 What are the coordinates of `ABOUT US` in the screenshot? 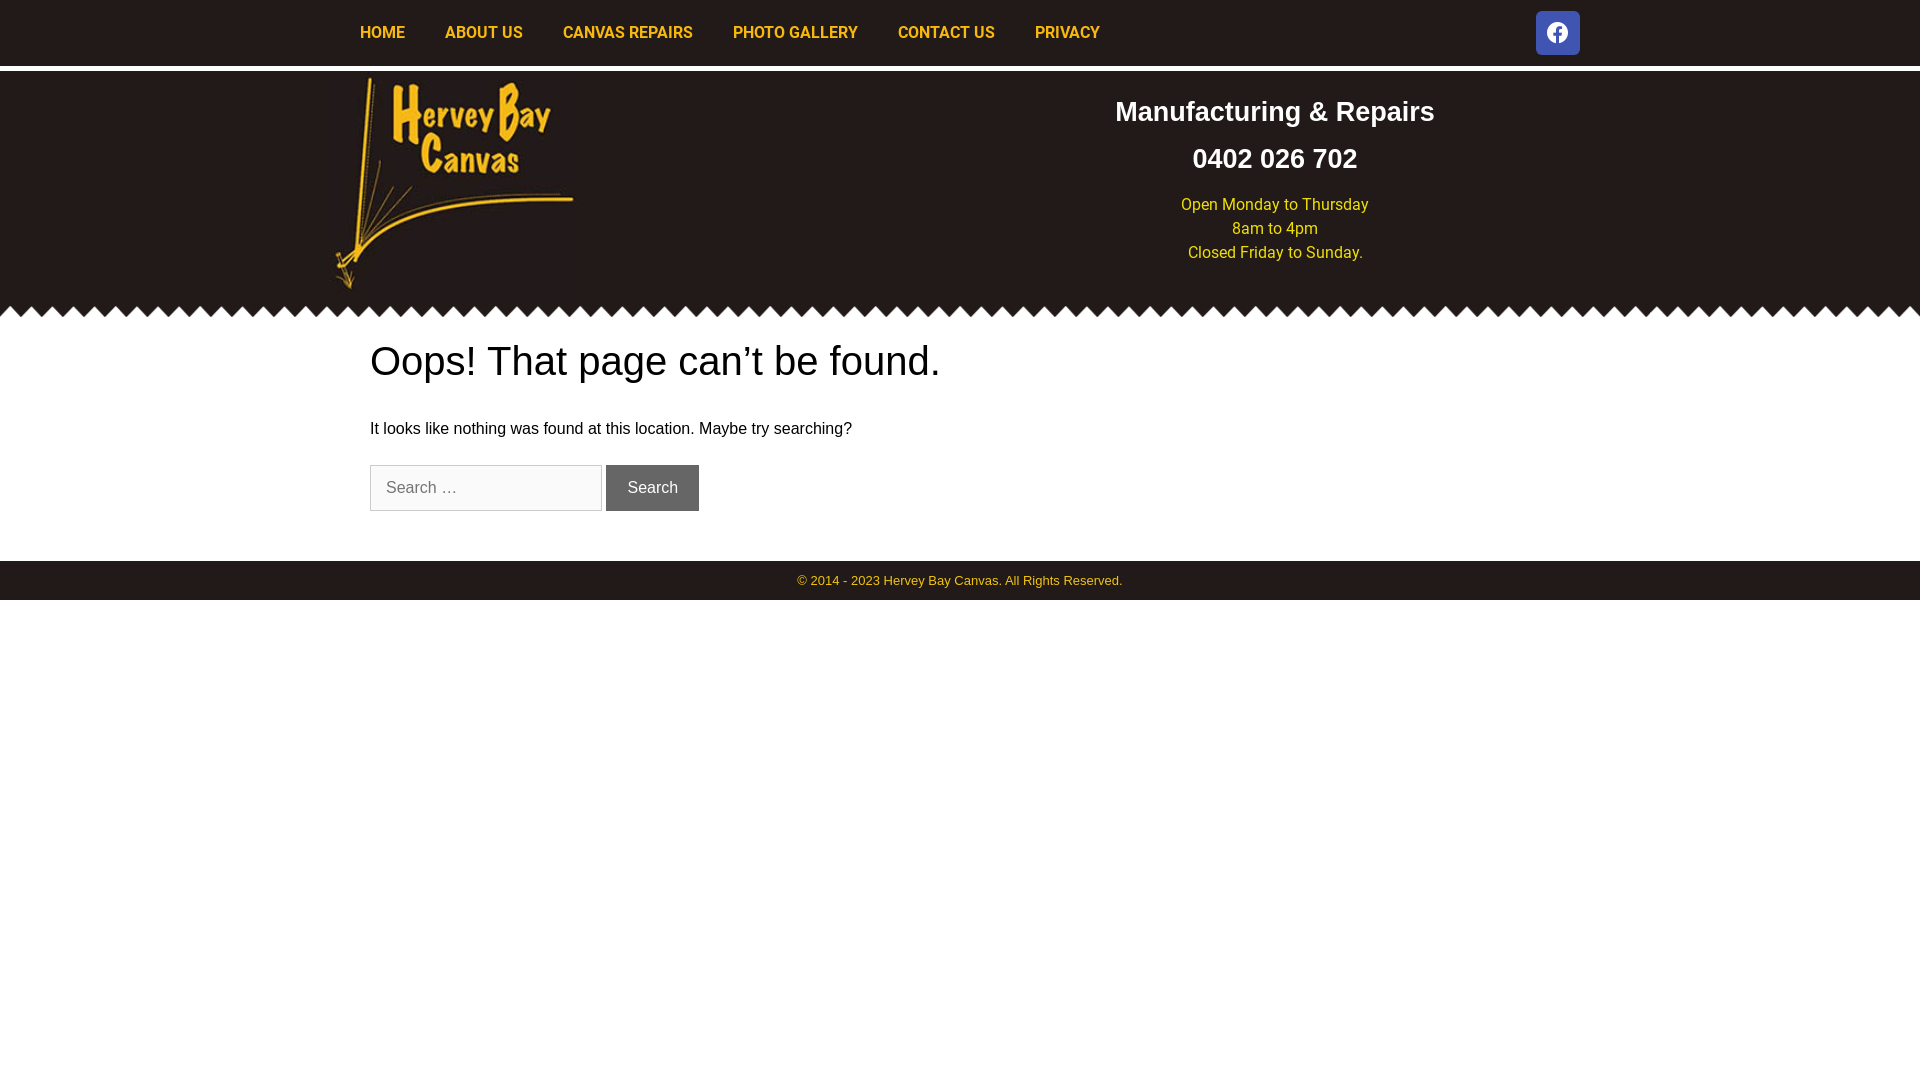 It's located at (484, 33).